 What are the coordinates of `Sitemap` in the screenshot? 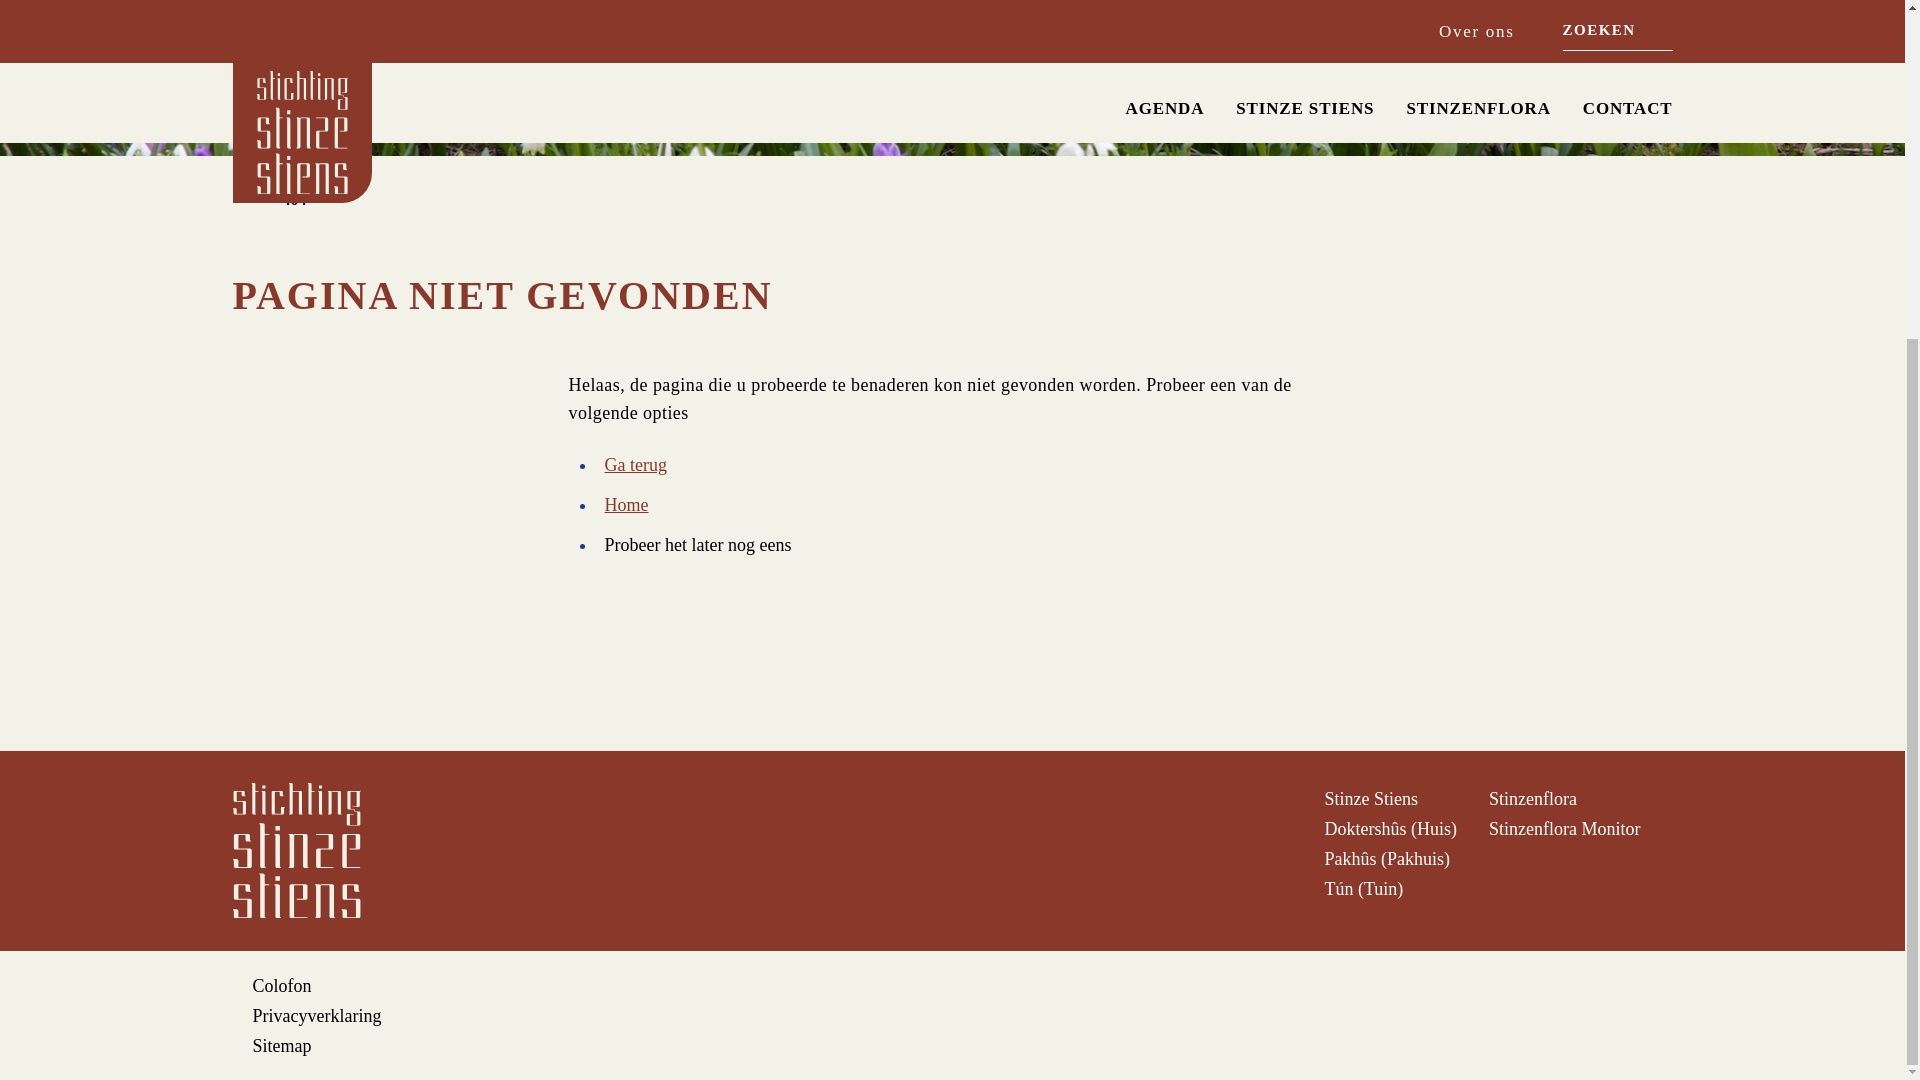 It's located at (281, 1046).